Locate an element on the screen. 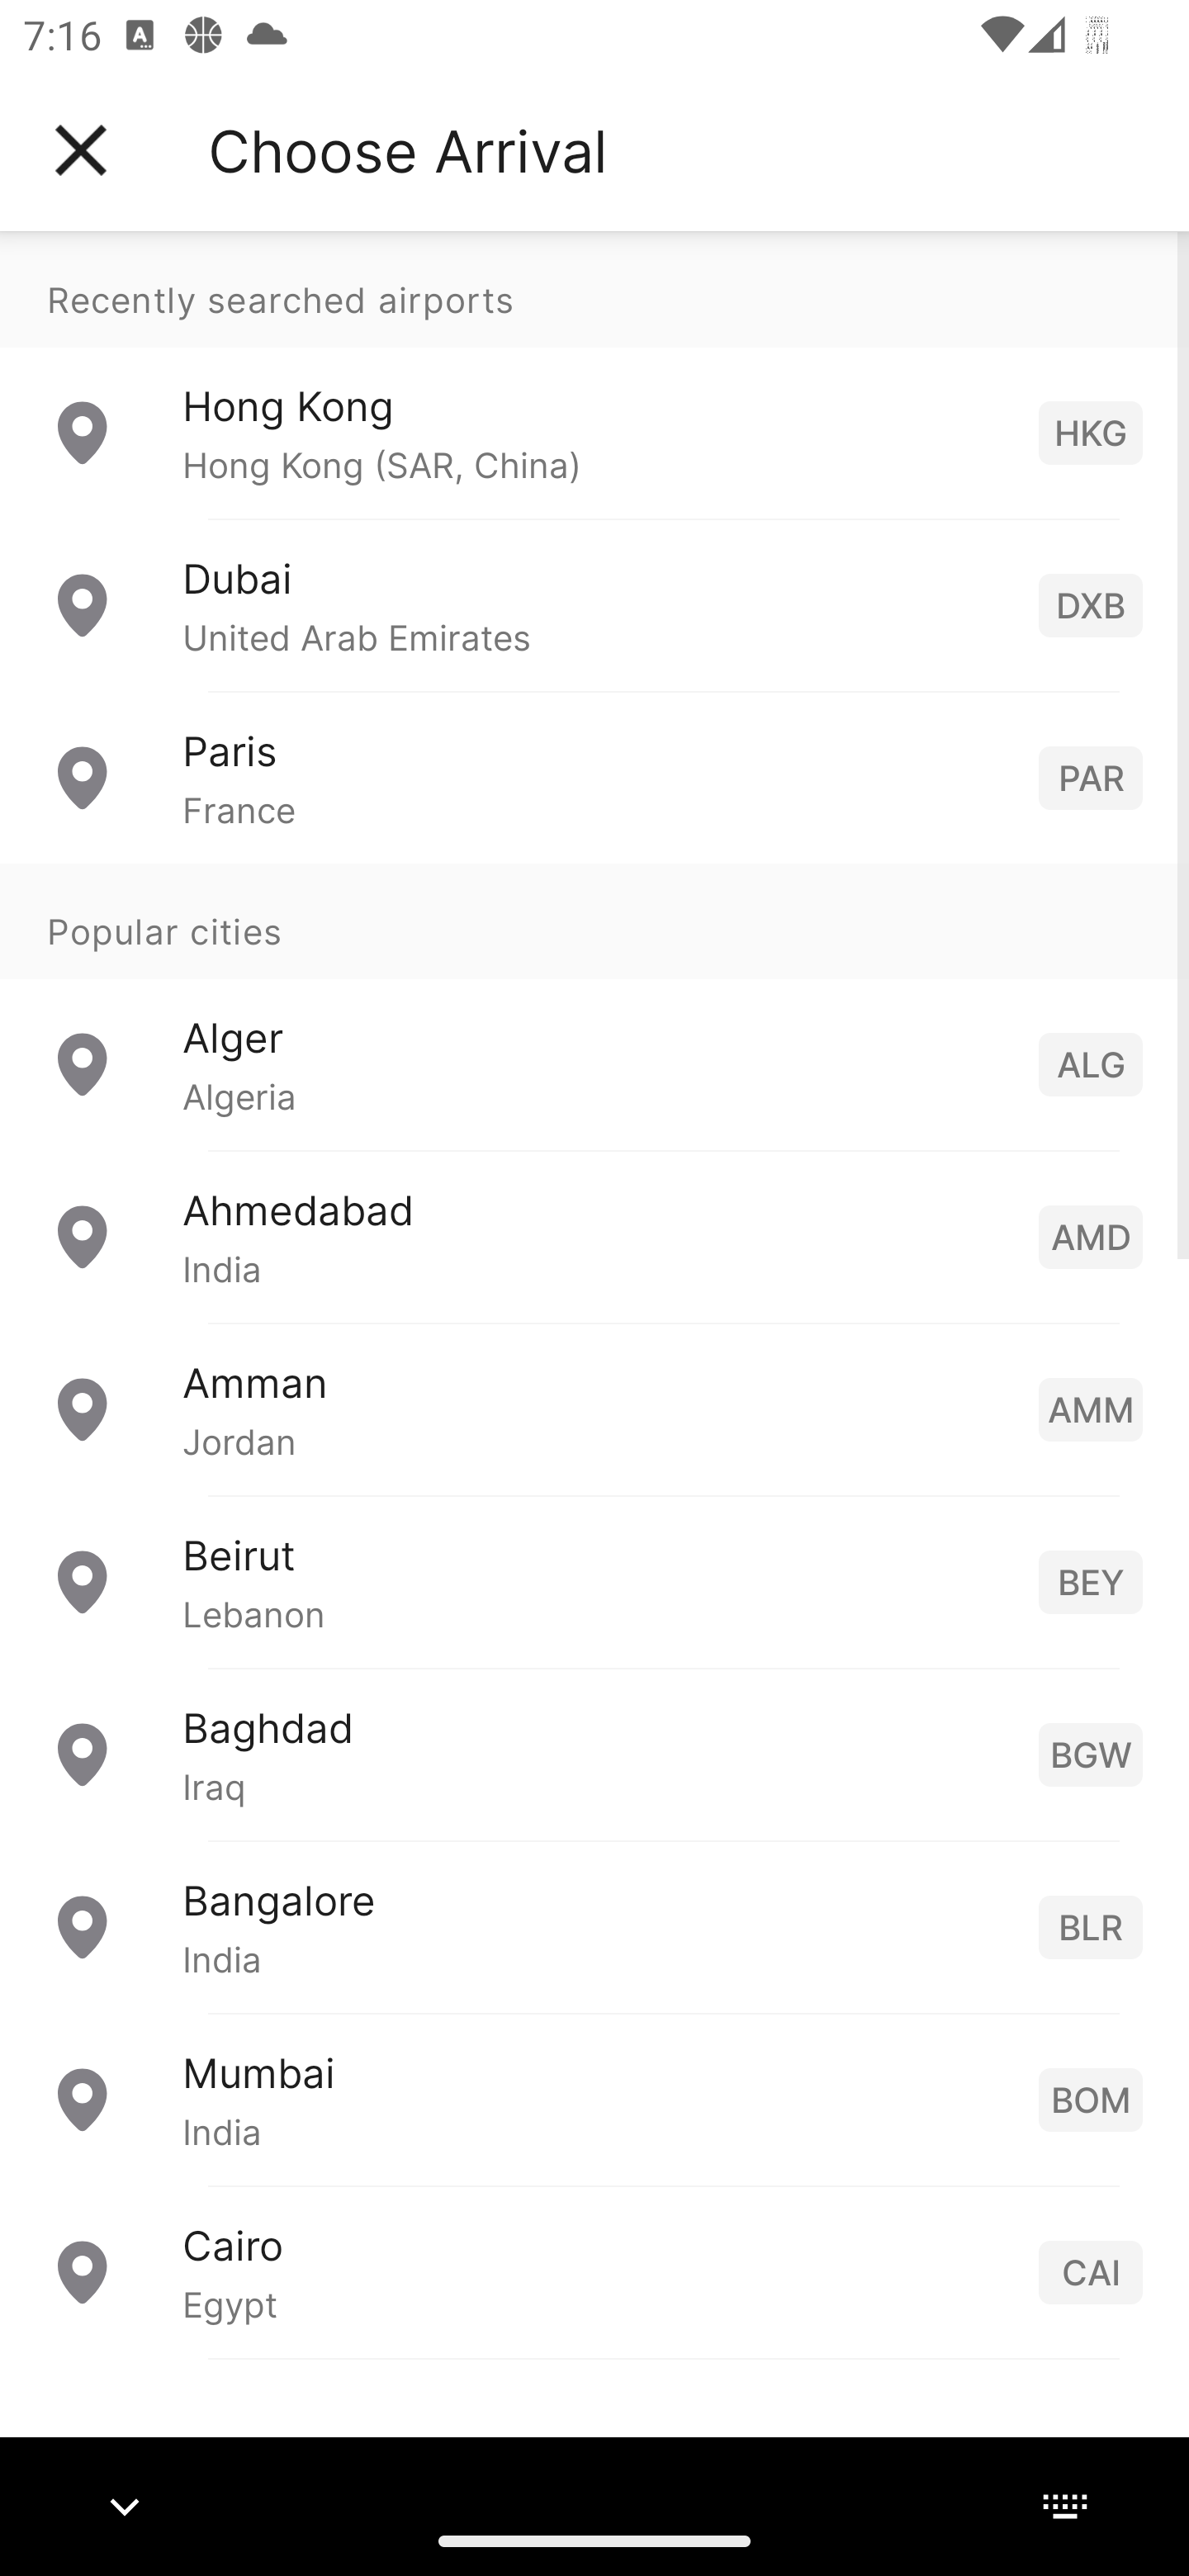 The width and height of the screenshot is (1189, 2576). Popular cities is located at coordinates (594, 921).